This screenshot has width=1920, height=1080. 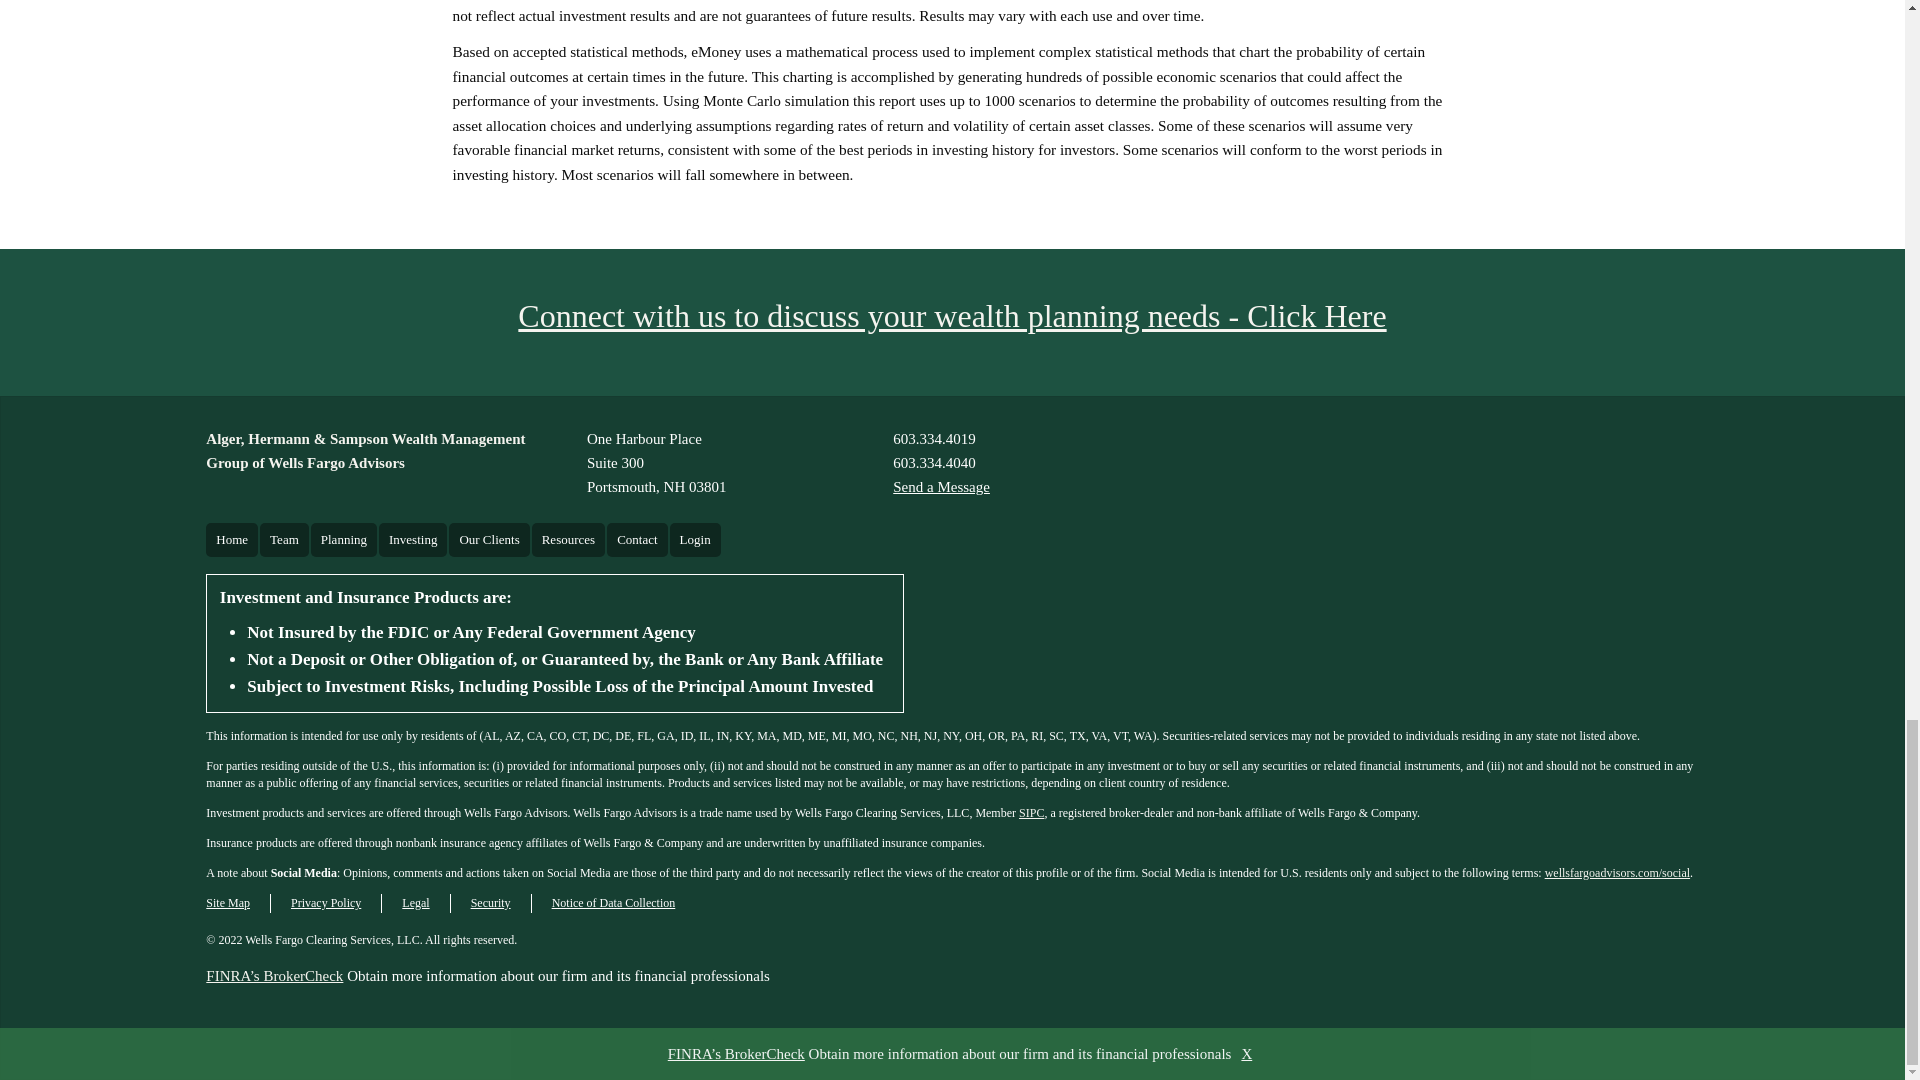 What do you see at coordinates (231, 540) in the screenshot?
I see `Planning` at bounding box center [231, 540].